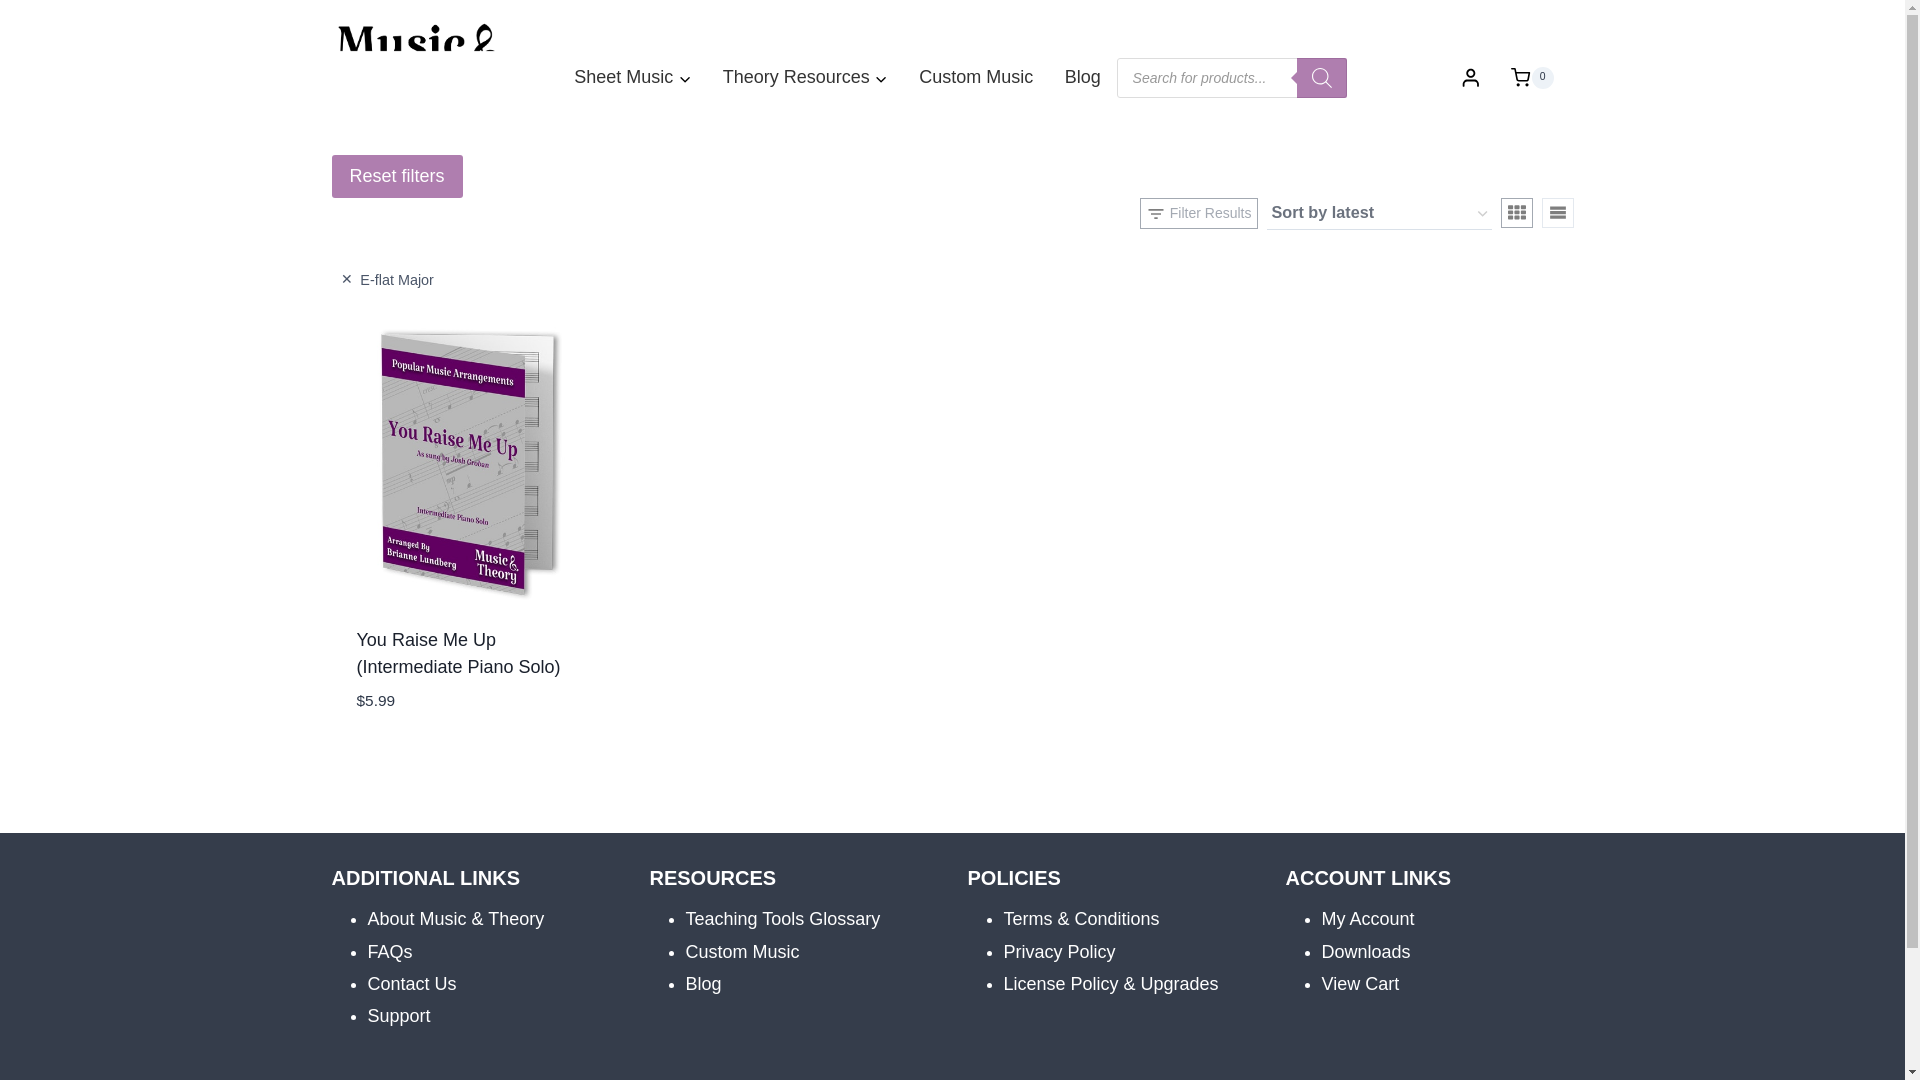  I want to click on Filter Results, so click(1198, 212).